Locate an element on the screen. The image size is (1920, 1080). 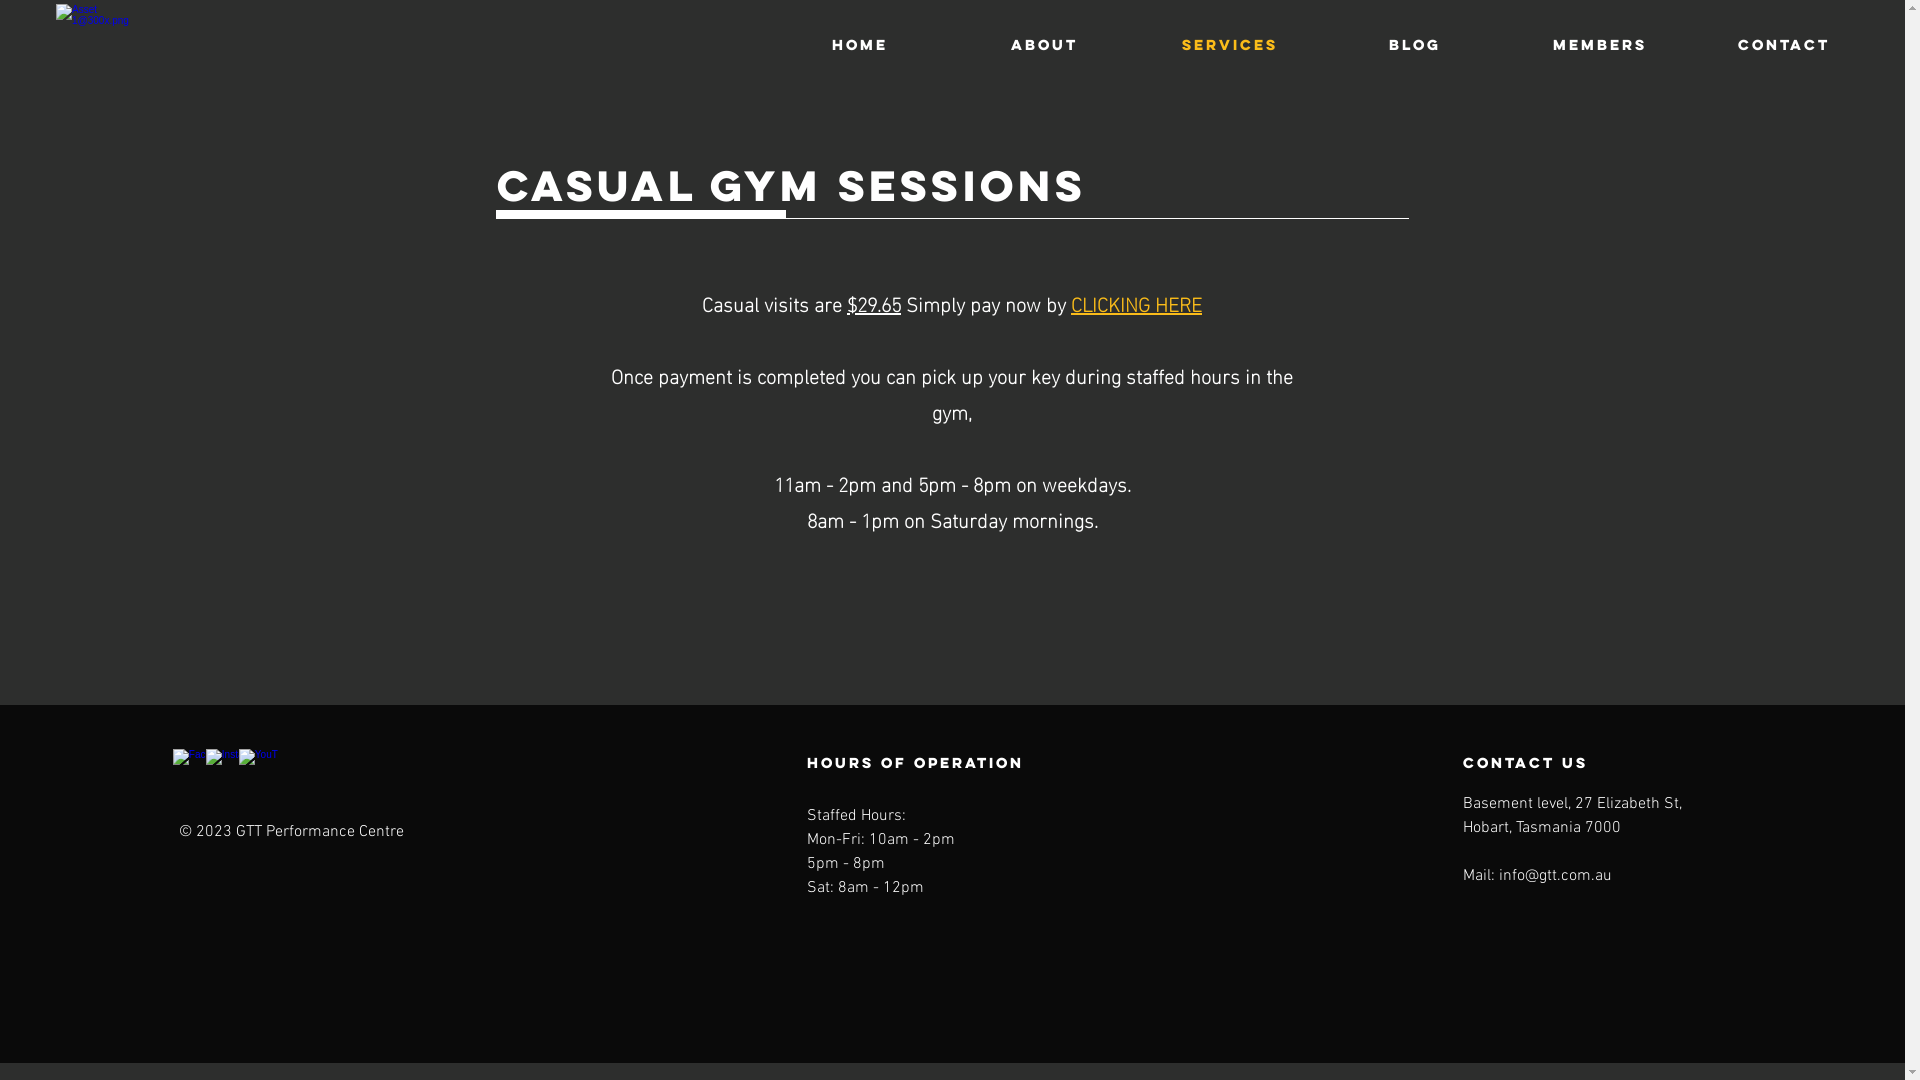
ABOUT is located at coordinates (1044, 45).